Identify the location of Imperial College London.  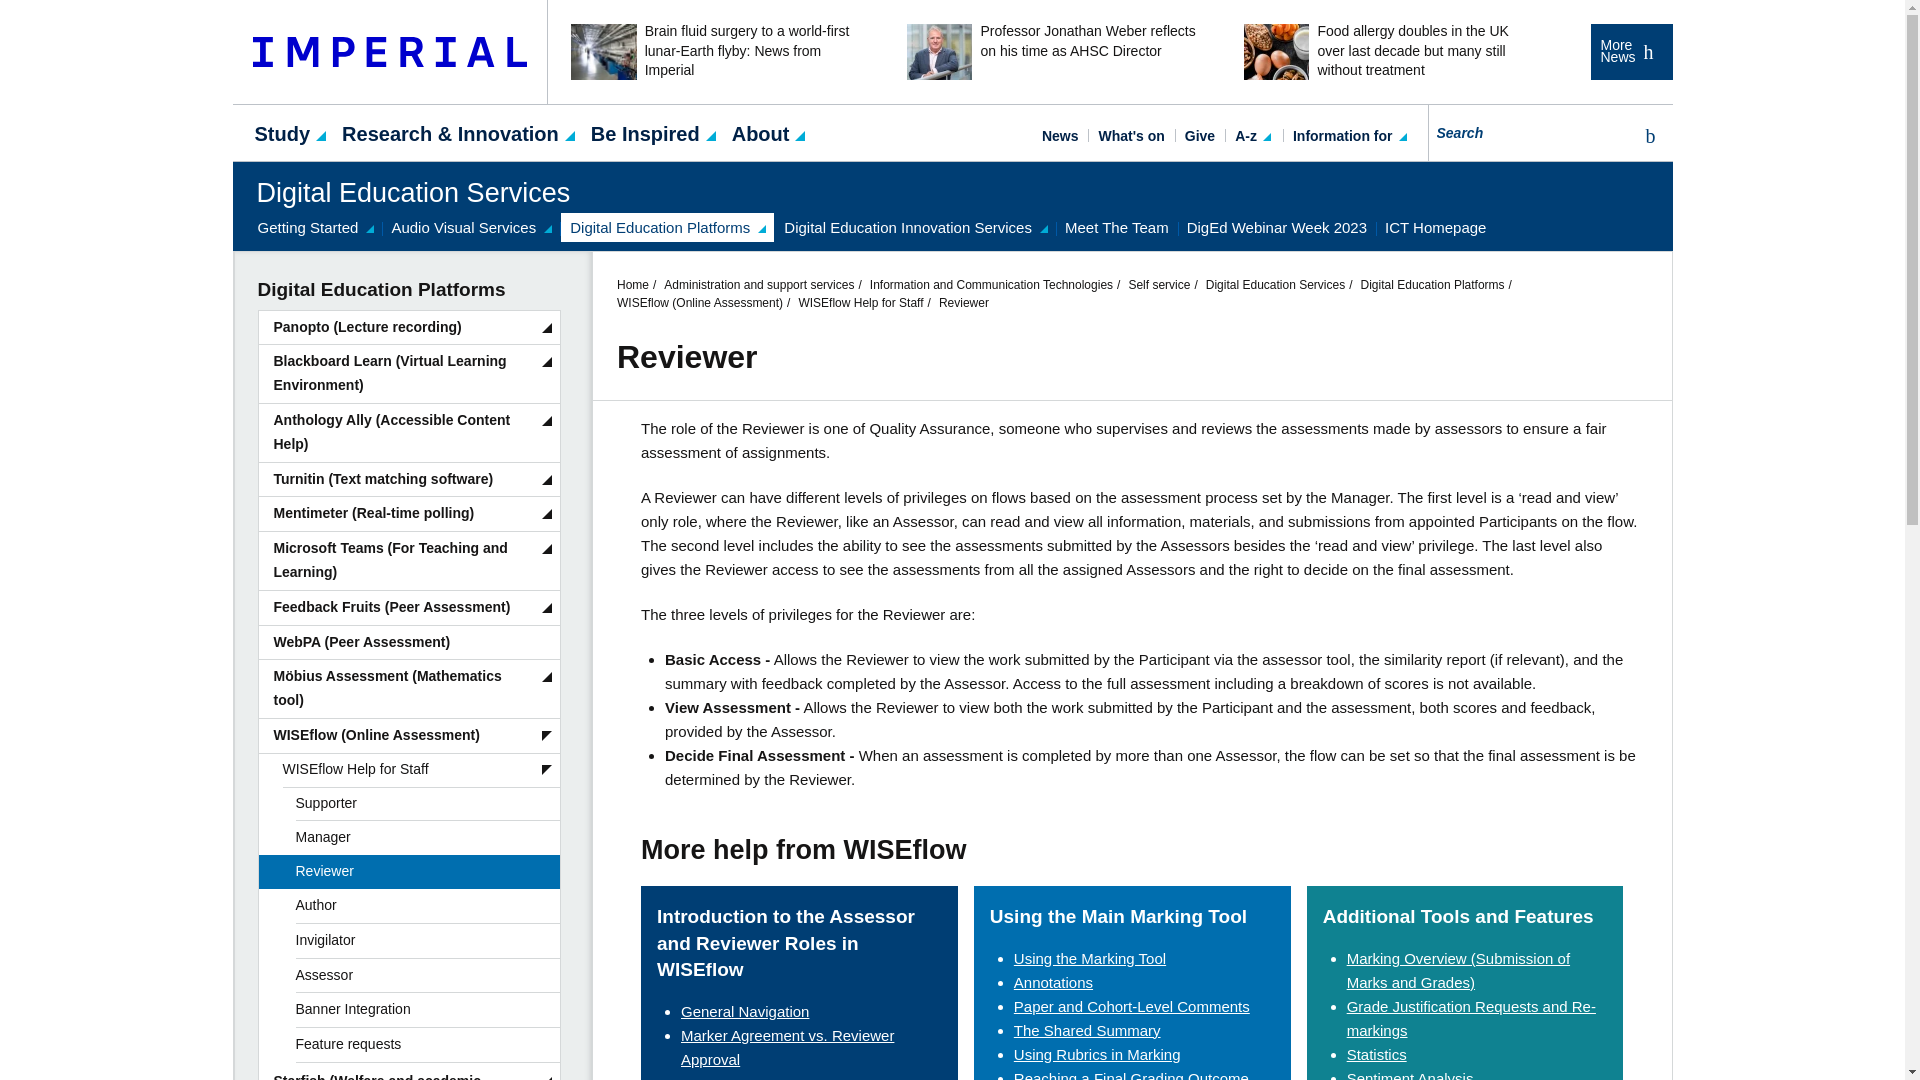
(390, 52).